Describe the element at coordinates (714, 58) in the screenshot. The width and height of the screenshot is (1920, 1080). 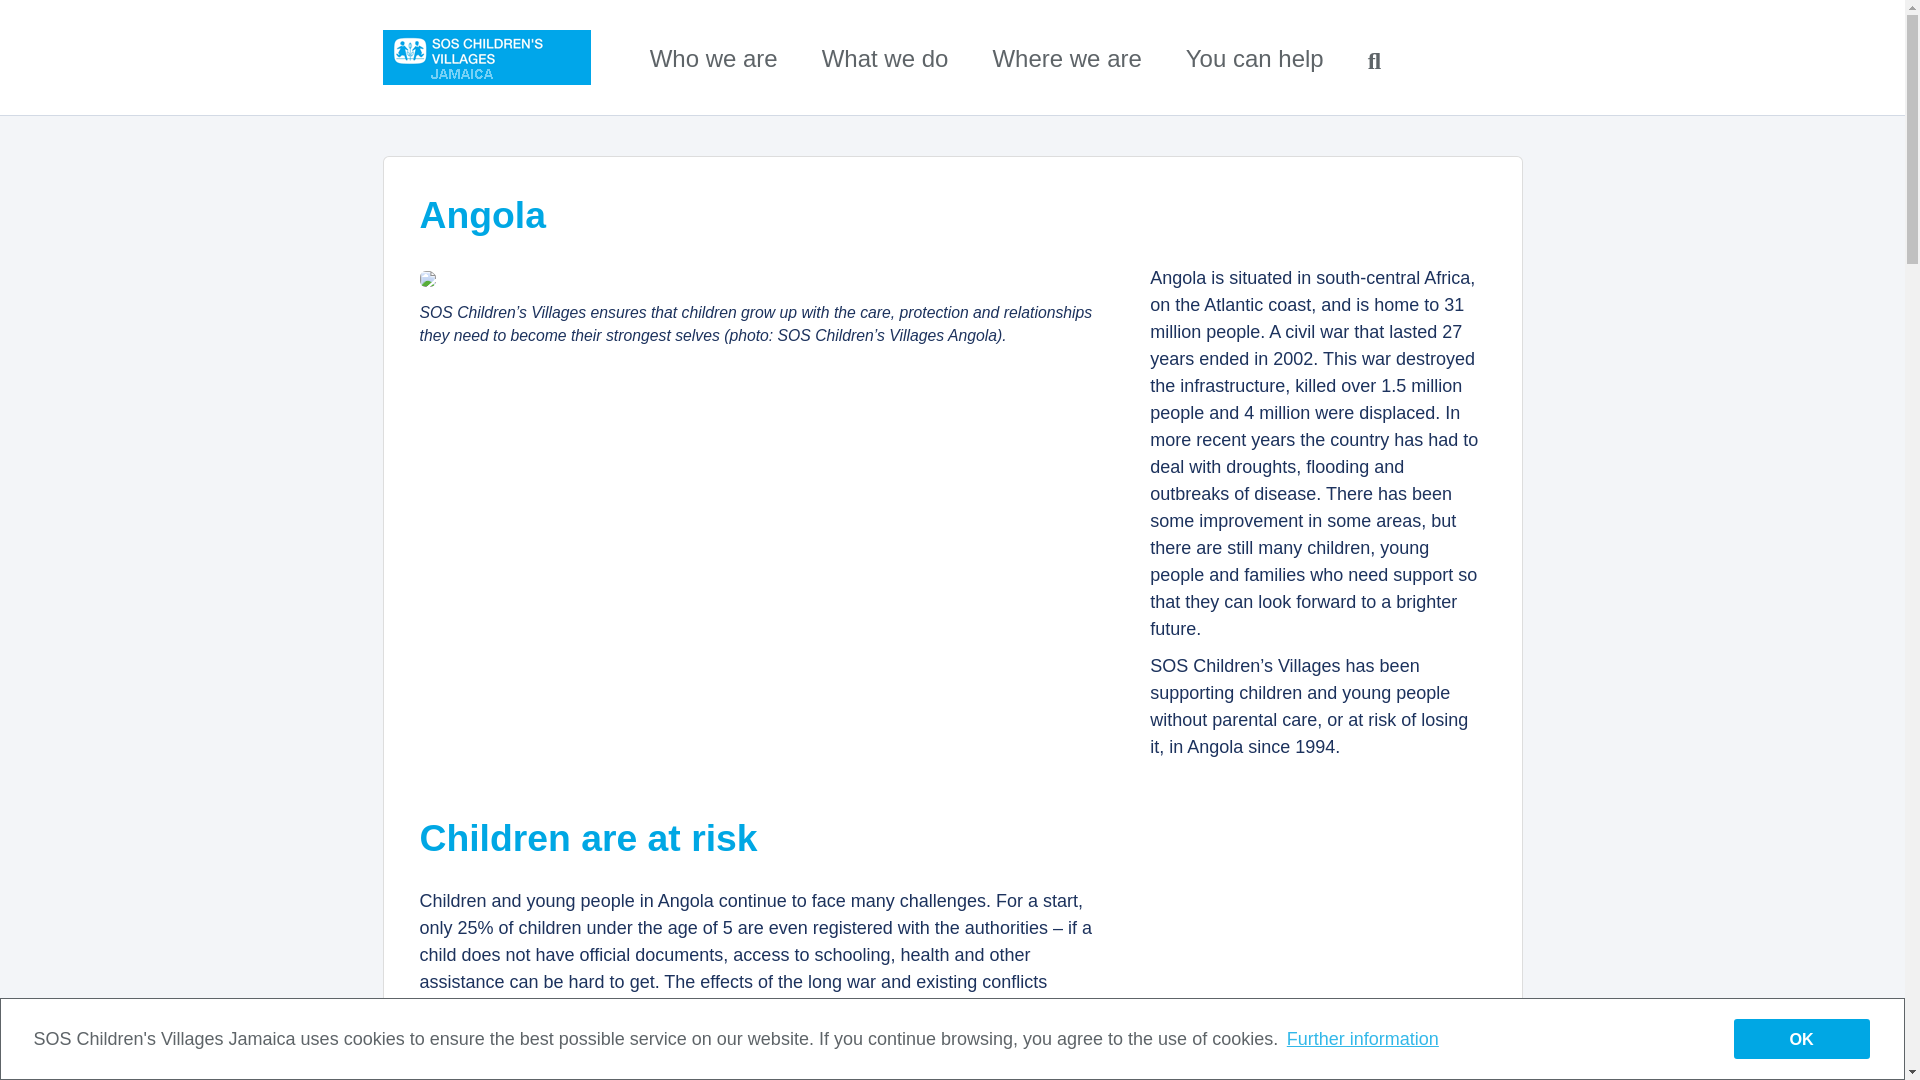
I see `Who we are` at that location.